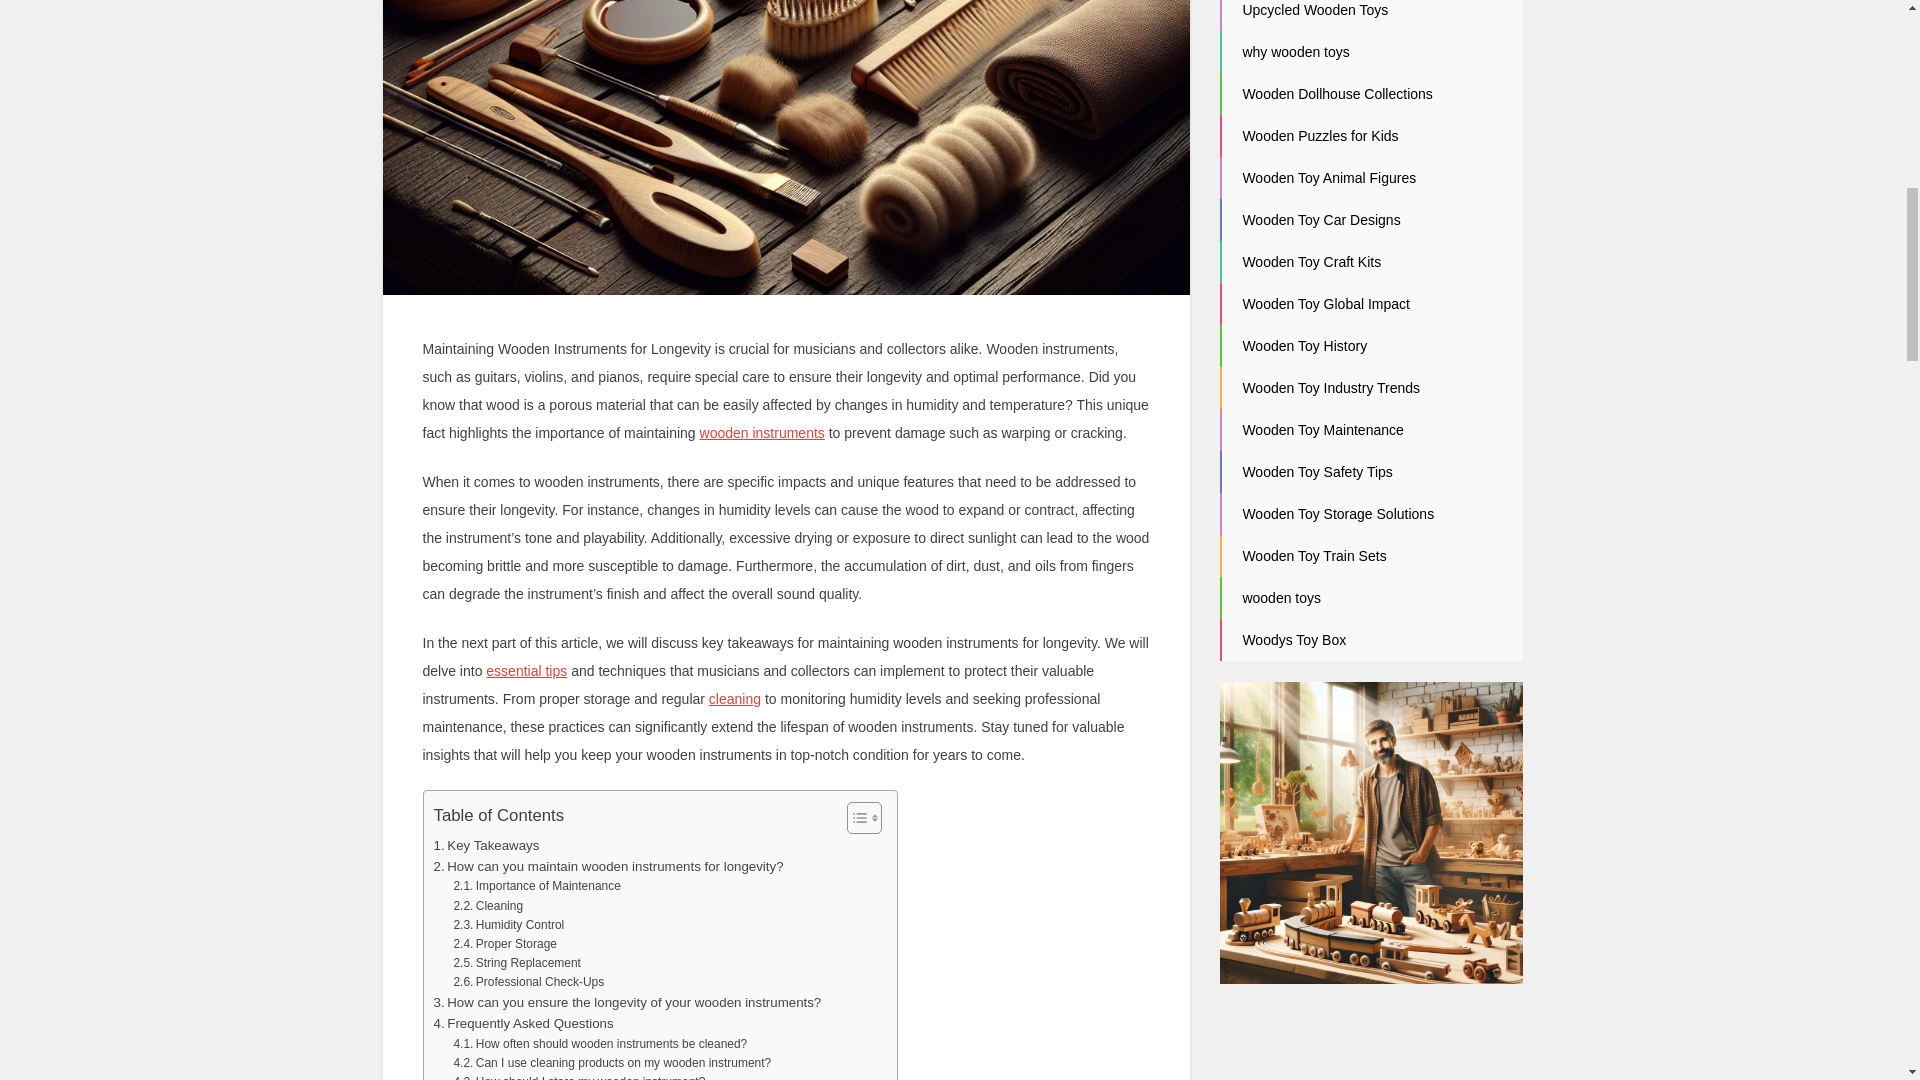 The image size is (1920, 1080). I want to click on Proper Storage, so click(504, 944).